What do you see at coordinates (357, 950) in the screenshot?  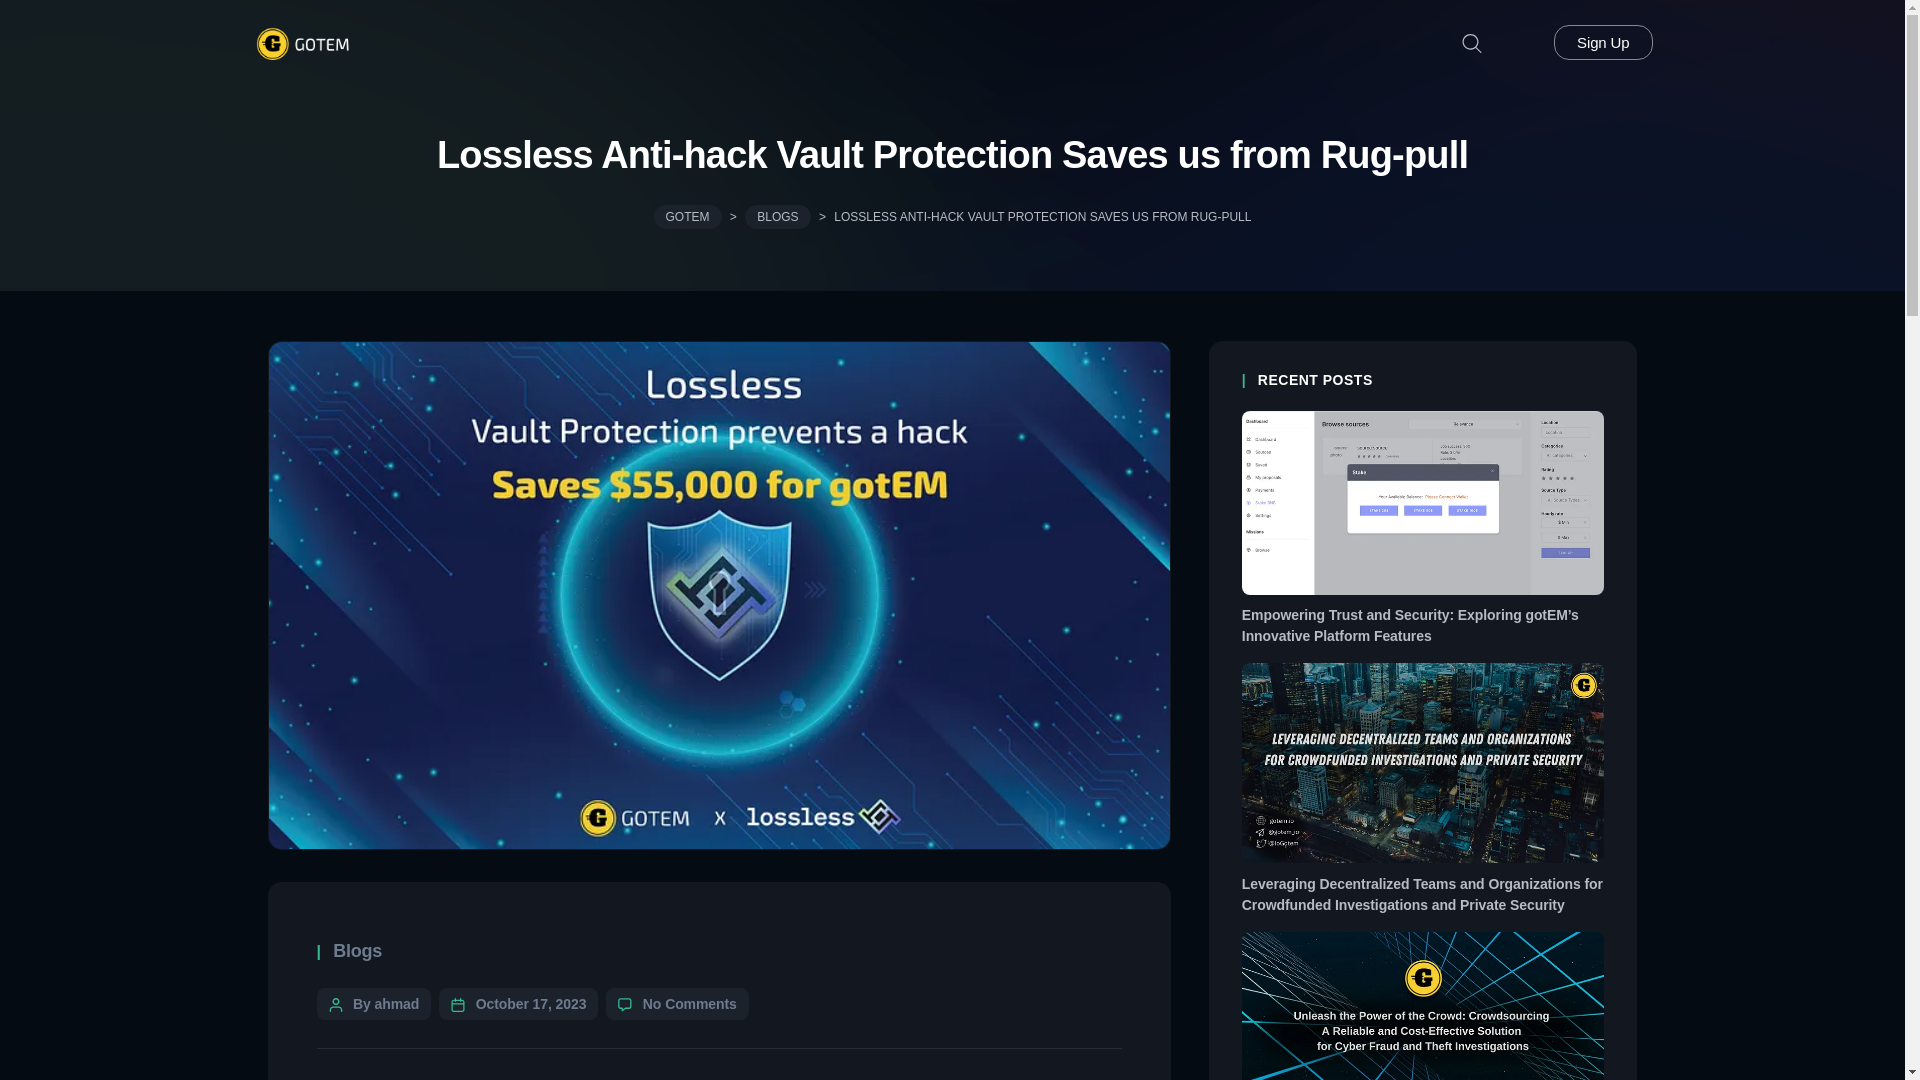 I see `Blogs` at bounding box center [357, 950].